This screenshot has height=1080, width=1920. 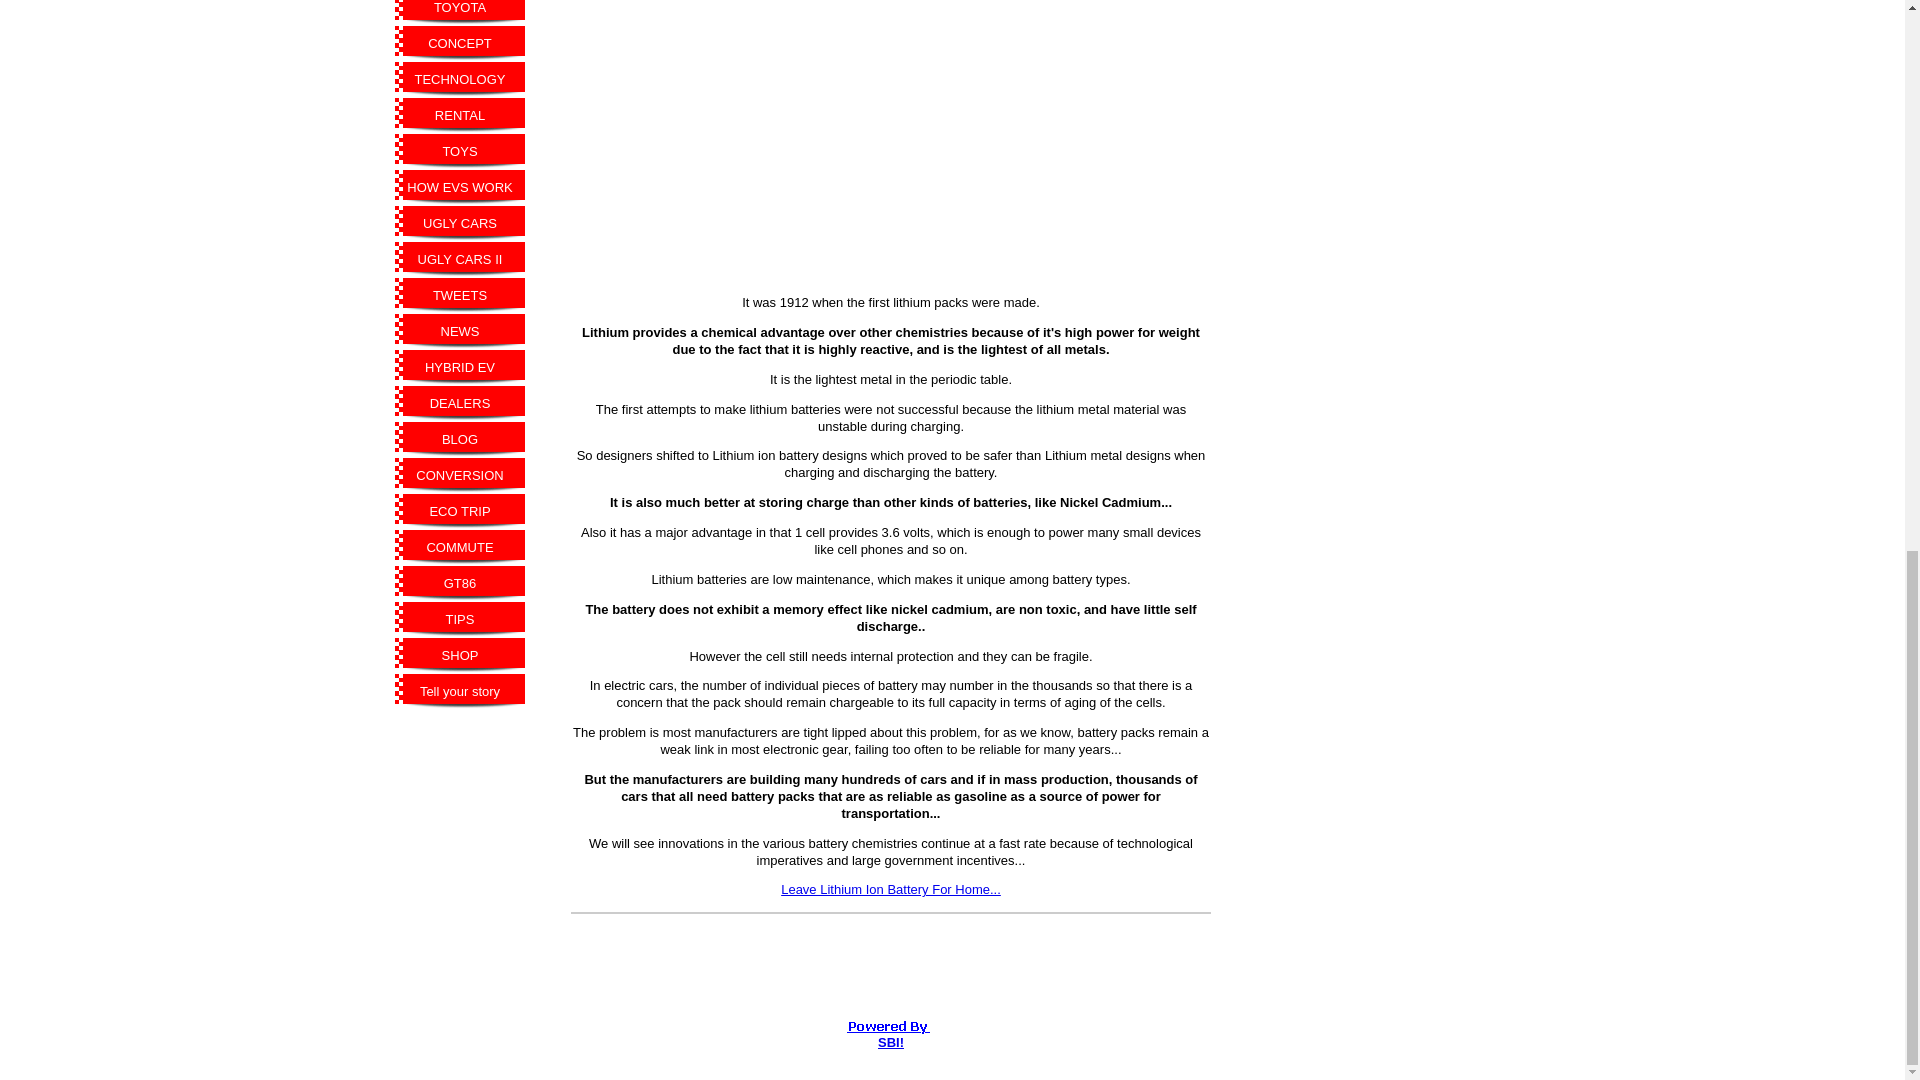 What do you see at coordinates (890, 890) in the screenshot?
I see `Leave Lithium Ion Battery For Home...` at bounding box center [890, 890].